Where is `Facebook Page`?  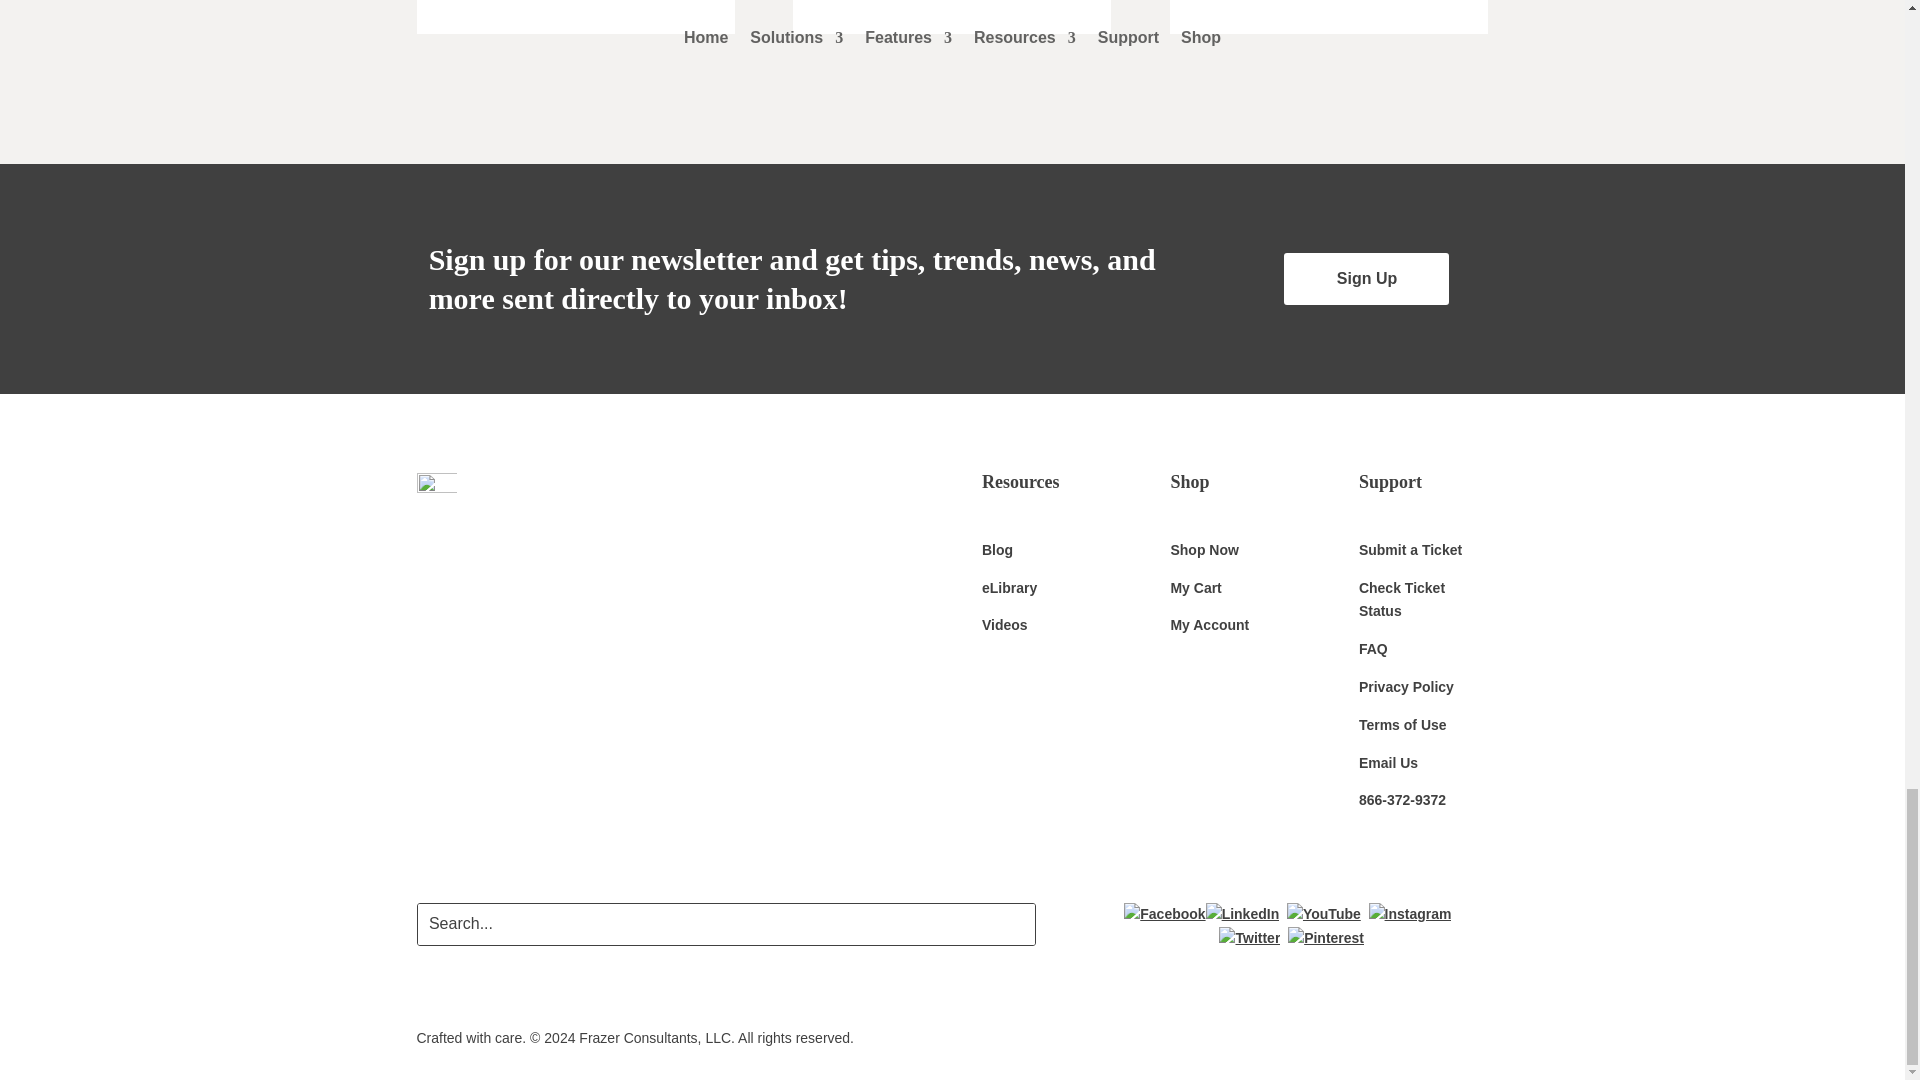
Facebook Page is located at coordinates (1164, 914).